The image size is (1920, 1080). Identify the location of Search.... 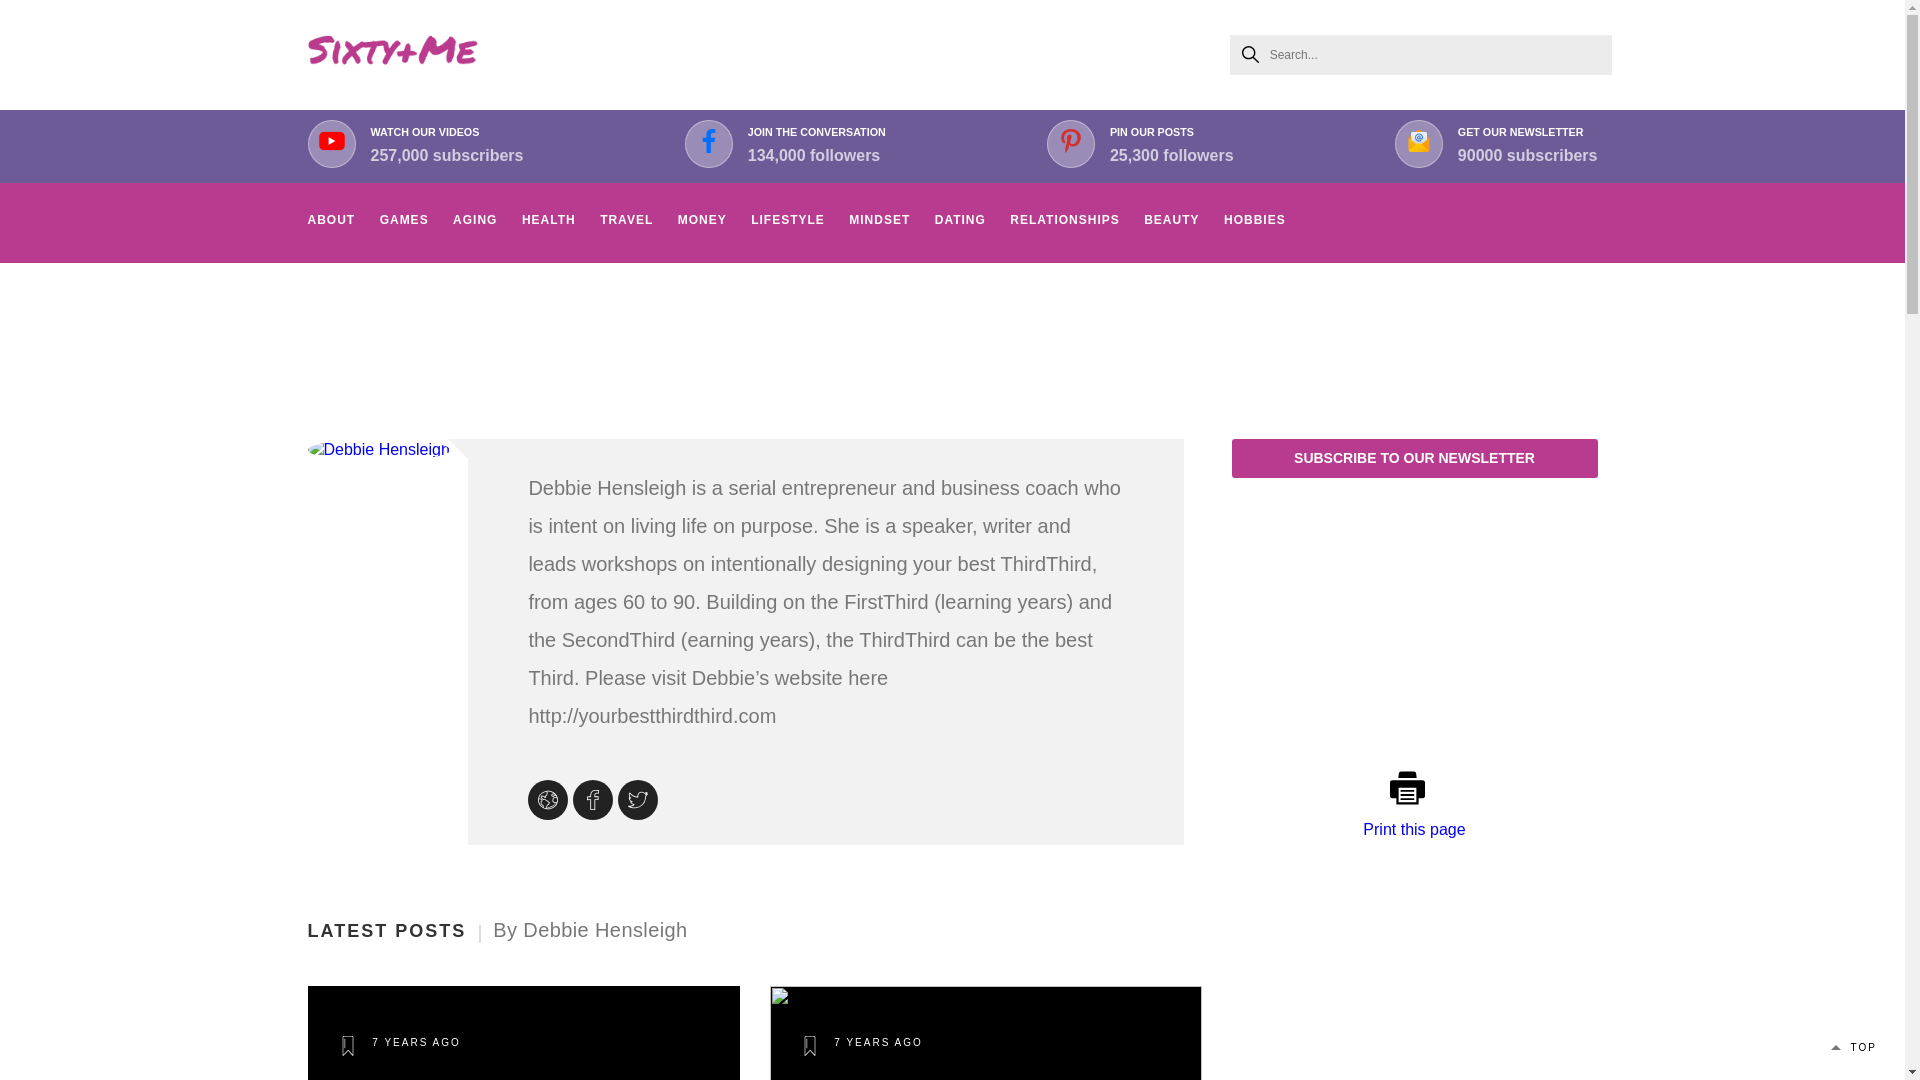
(1172, 144).